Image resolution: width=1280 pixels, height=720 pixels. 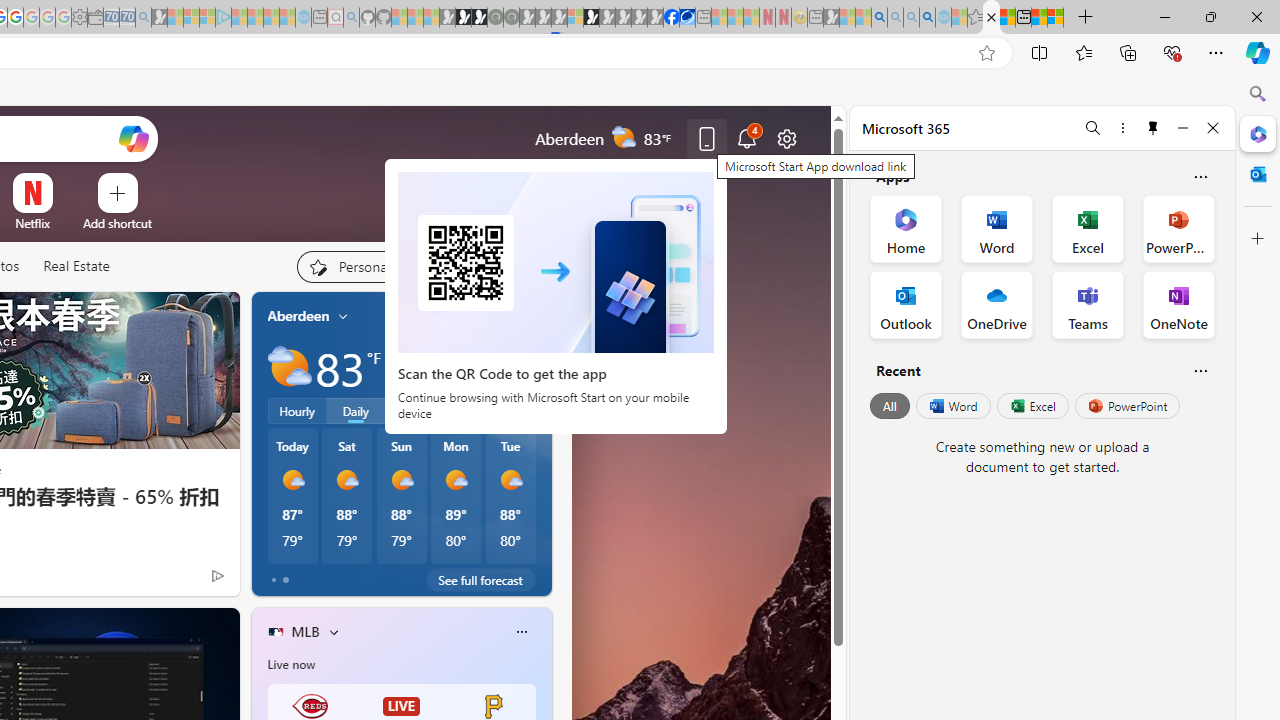 What do you see at coordinates (831, 18) in the screenshot?
I see `MSN - Sleeping` at bounding box center [831, 18].